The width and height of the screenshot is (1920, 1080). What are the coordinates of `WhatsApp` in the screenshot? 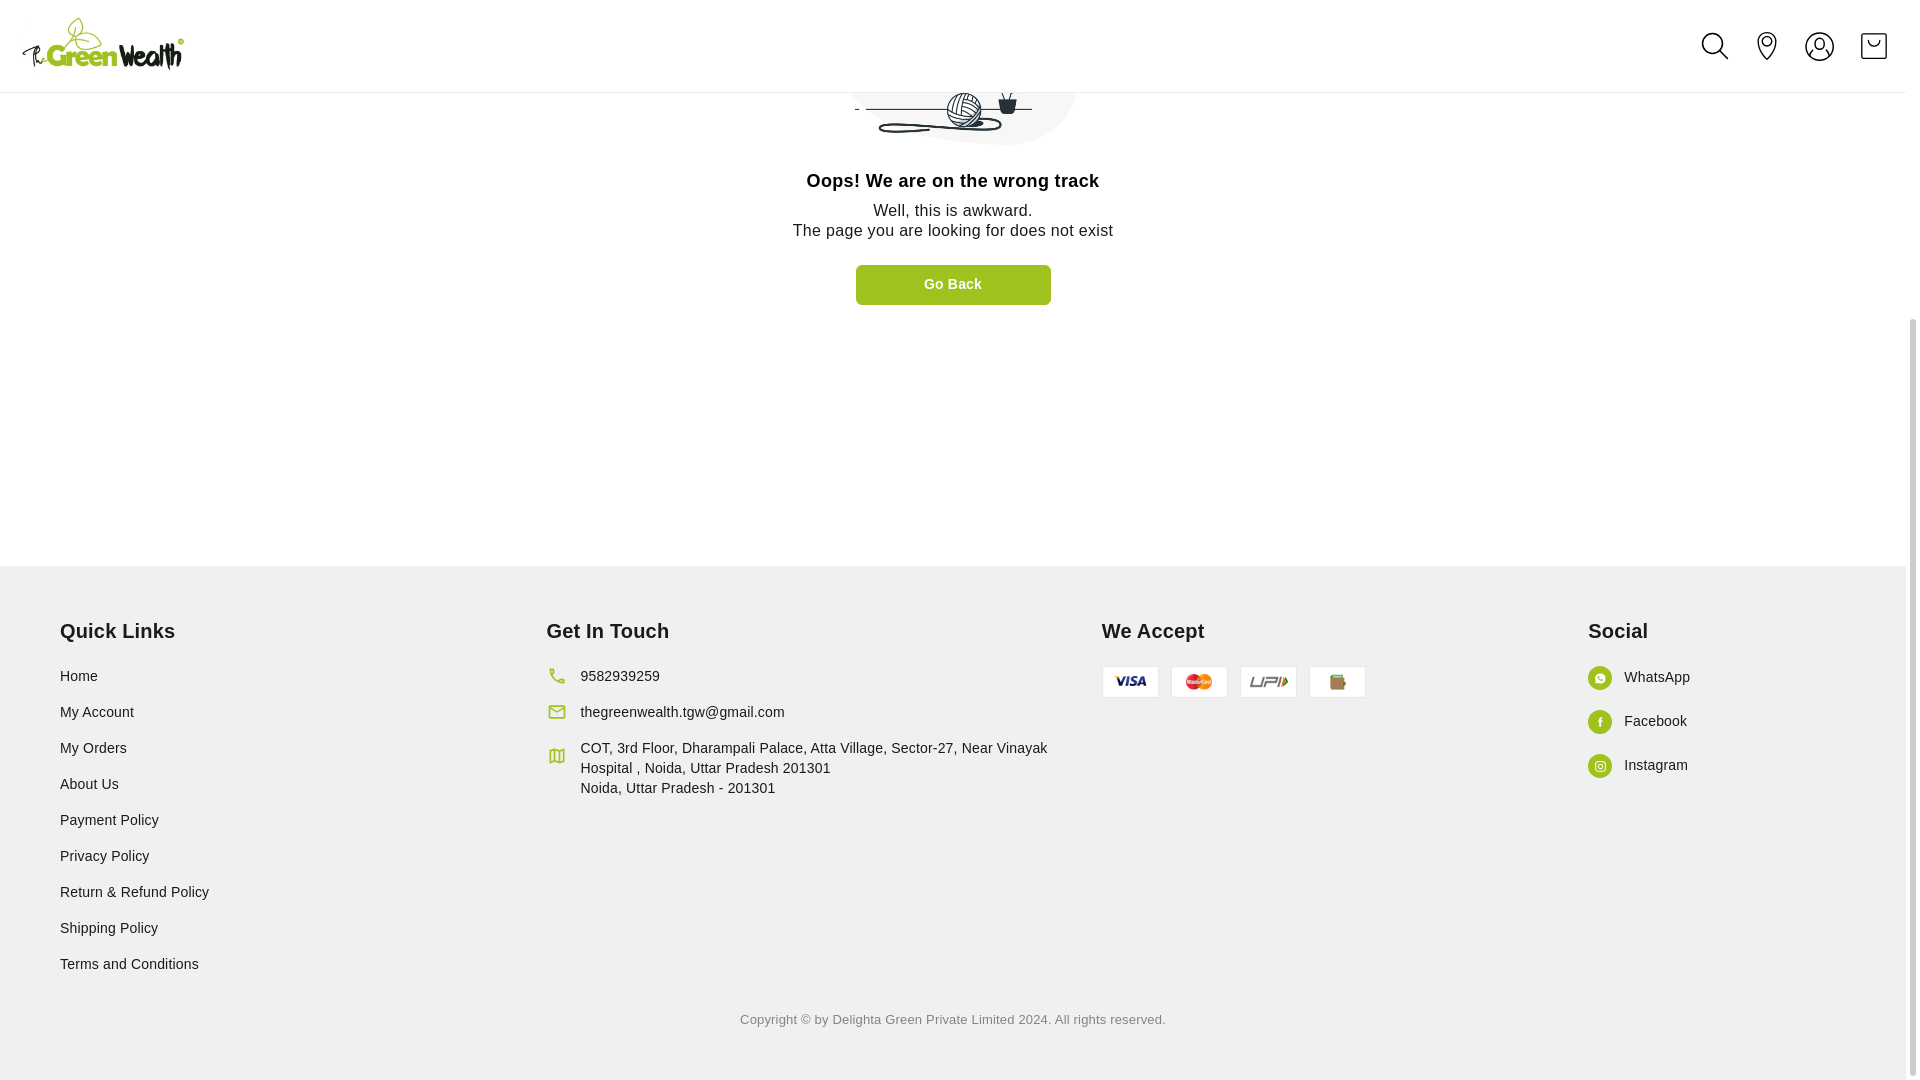 It's located at (1716, 678).